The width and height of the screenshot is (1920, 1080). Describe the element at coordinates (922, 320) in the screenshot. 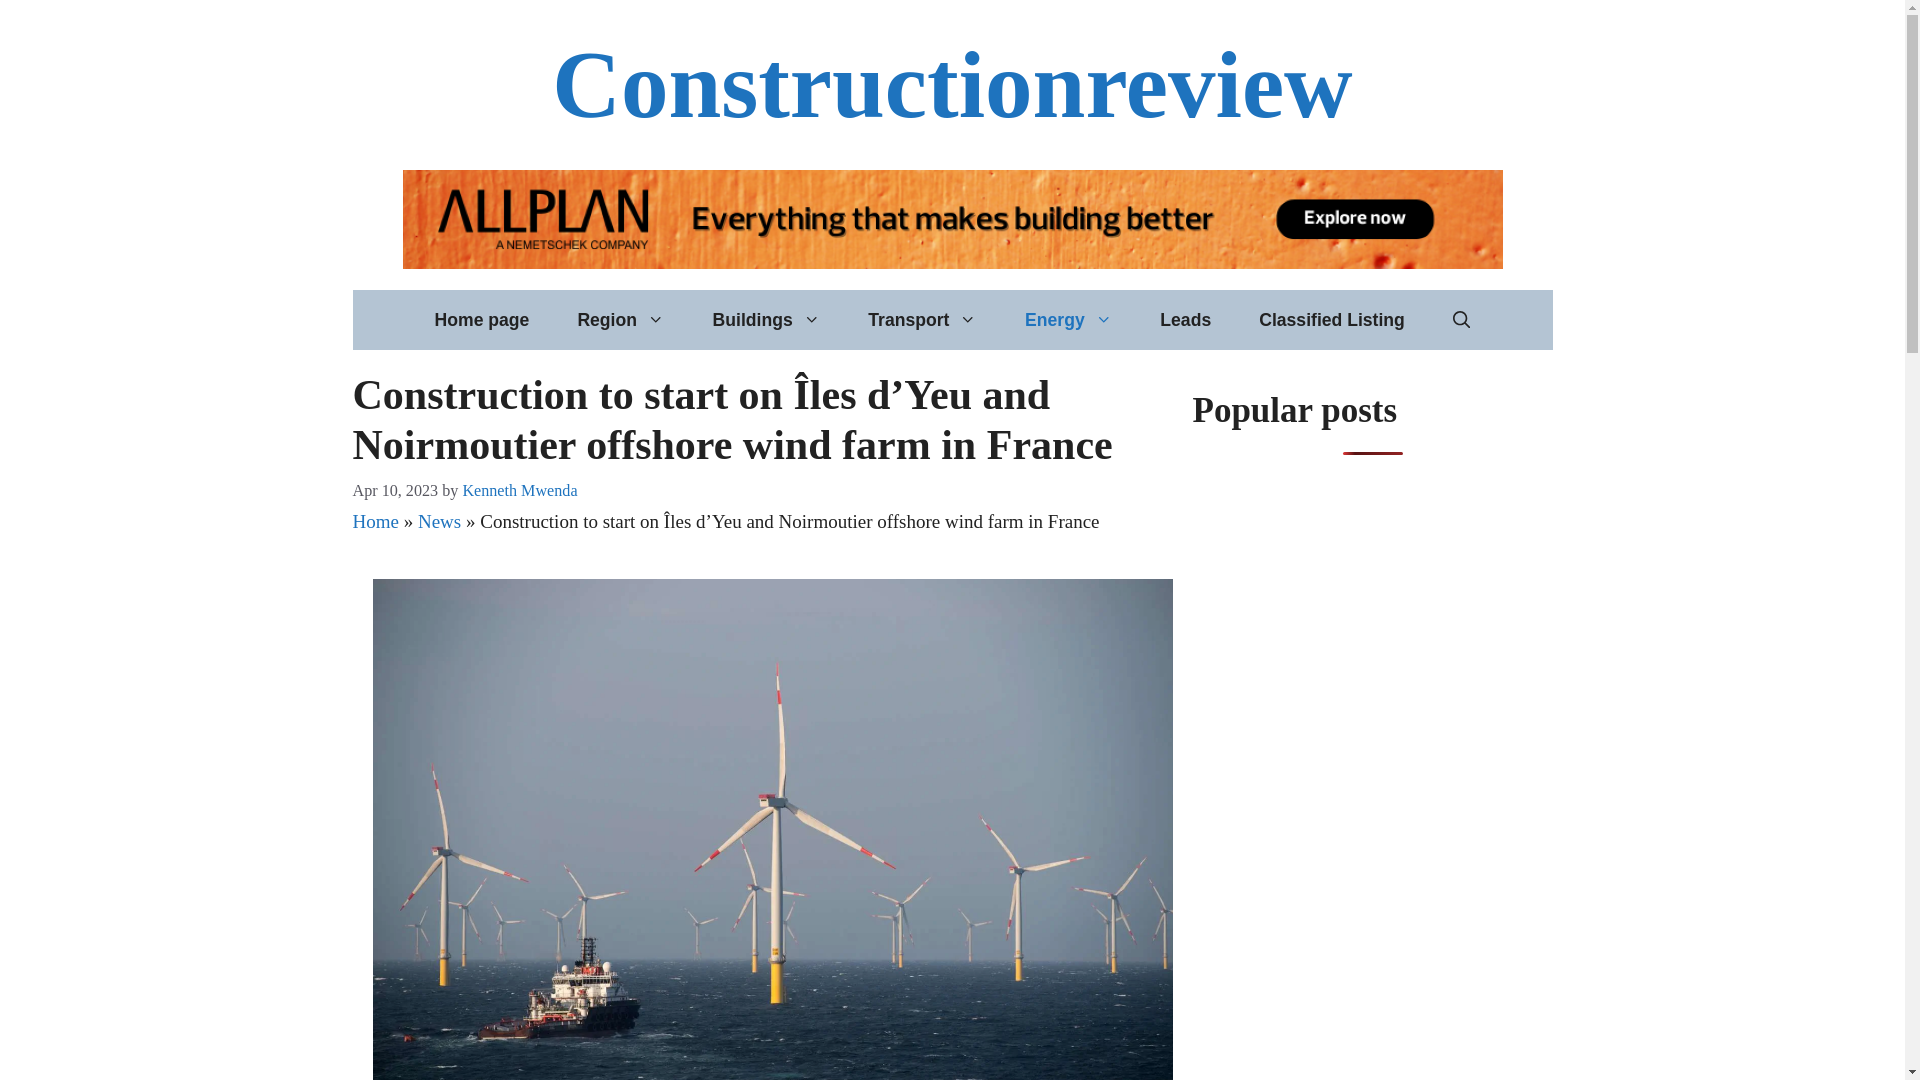

I see `Transport` at that location.